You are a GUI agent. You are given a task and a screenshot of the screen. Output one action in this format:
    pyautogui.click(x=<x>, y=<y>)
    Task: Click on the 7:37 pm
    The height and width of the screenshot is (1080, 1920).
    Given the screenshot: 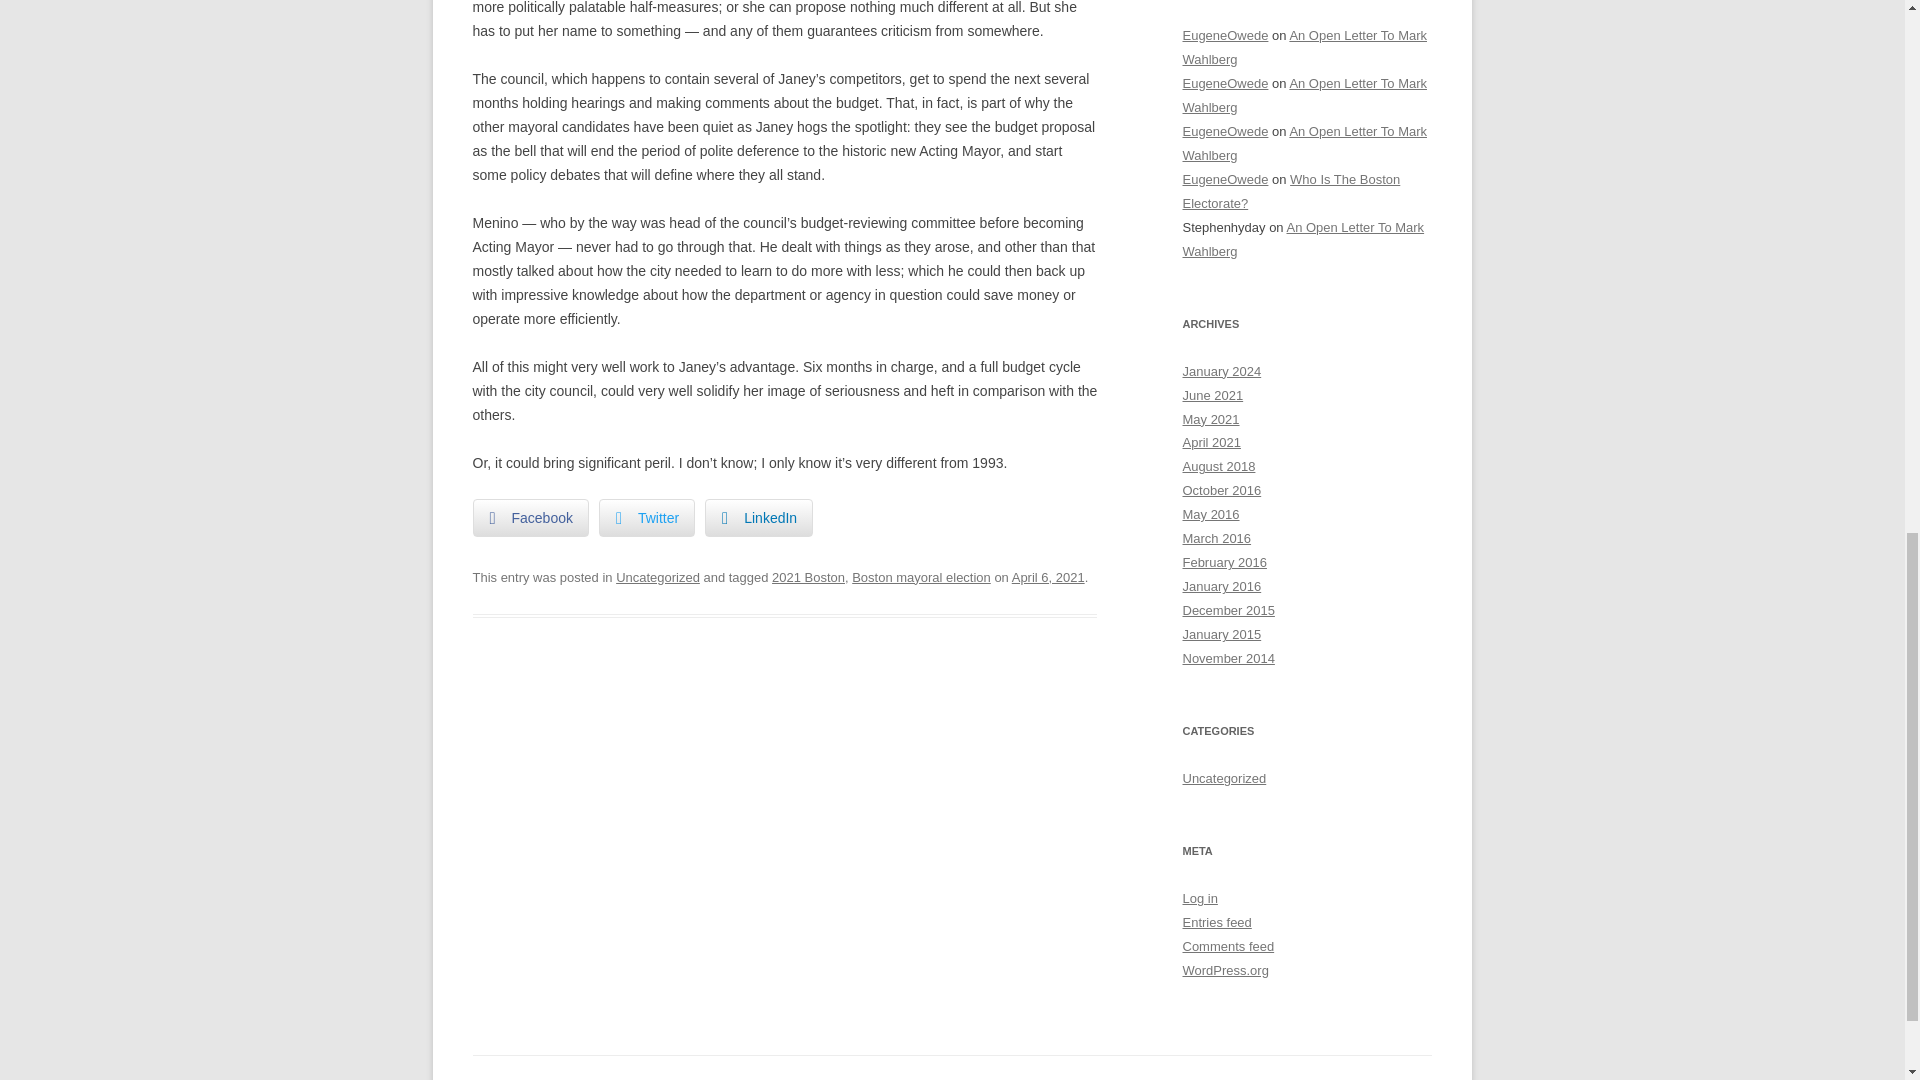 What is the action you would take?
    pyautogui.click(x=1048, y=578)
    